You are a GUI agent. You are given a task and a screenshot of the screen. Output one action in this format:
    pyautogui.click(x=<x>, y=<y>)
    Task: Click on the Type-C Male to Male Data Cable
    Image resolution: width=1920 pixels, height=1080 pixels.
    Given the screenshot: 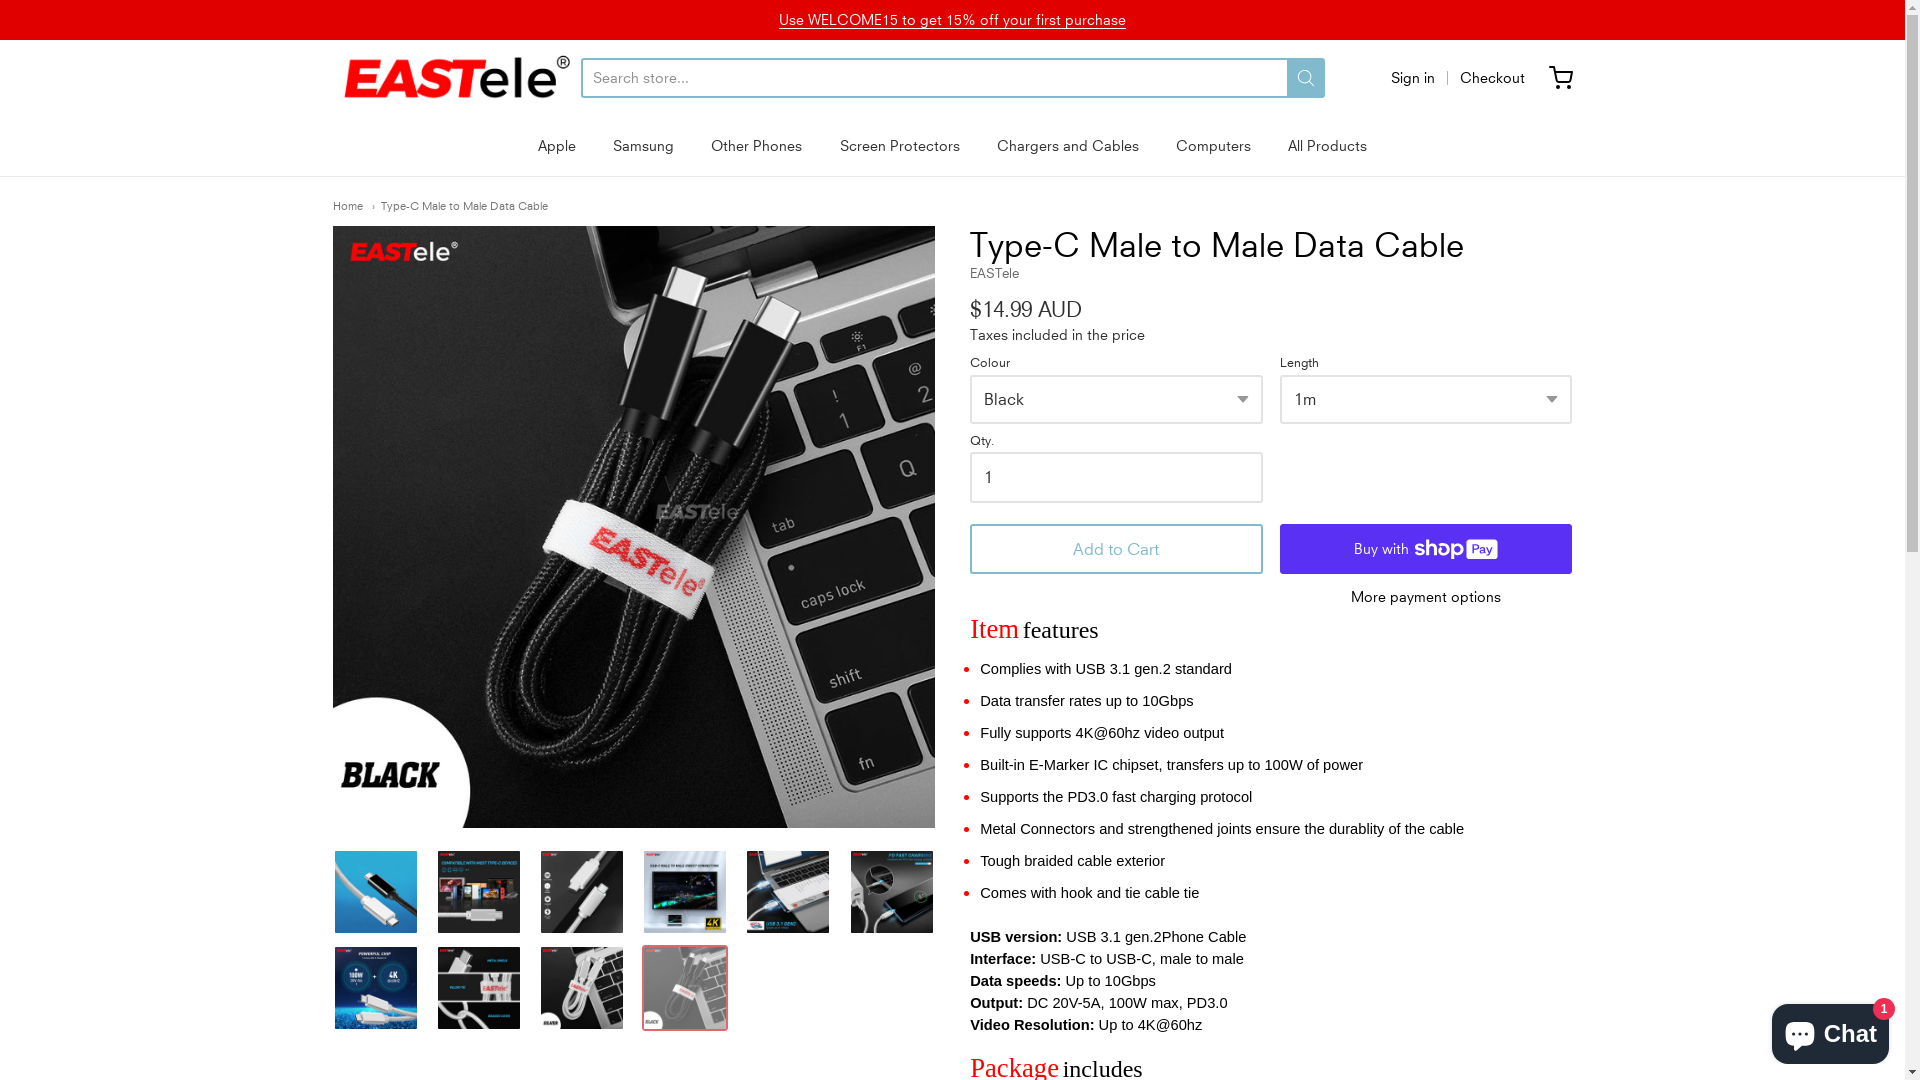 What is the action you would take?
    pyautogui.click(x=375, y=892)
    